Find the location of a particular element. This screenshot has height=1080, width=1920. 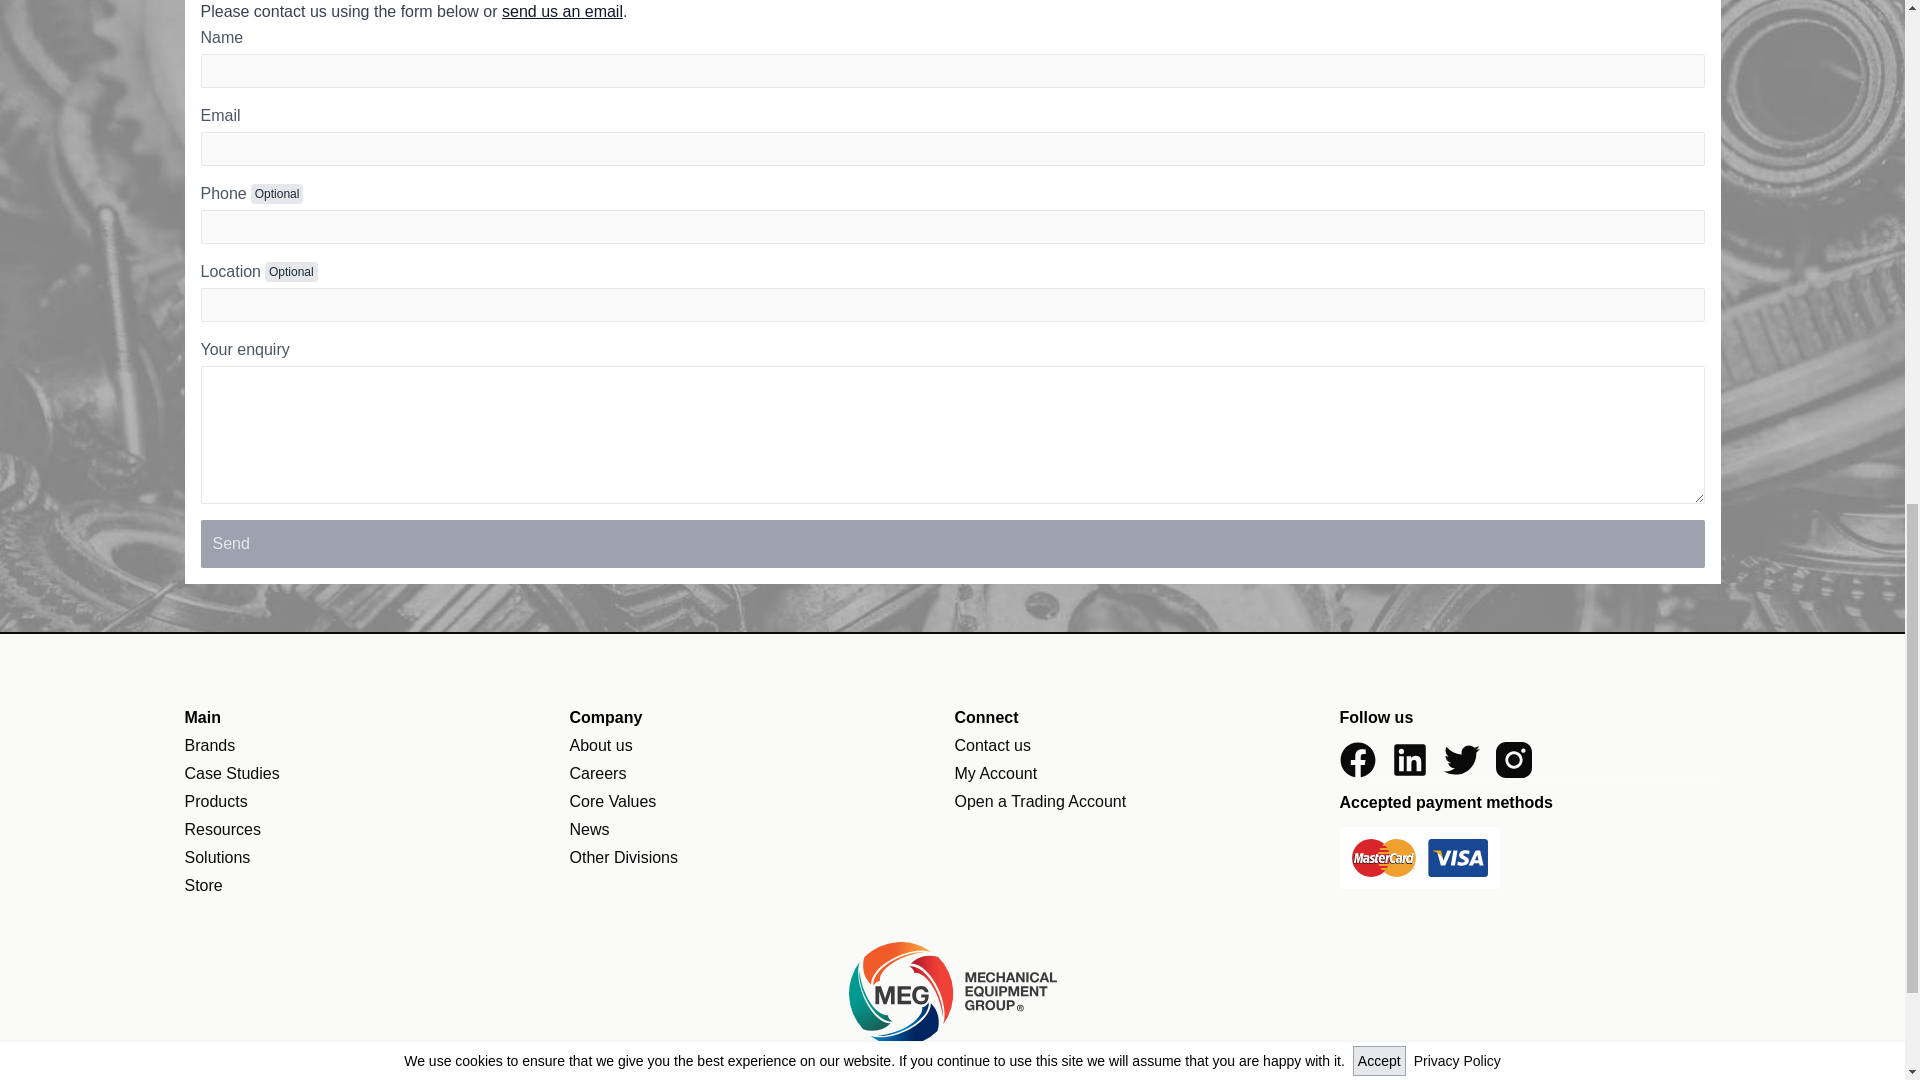

Careers is located at coordinates (598, 772).